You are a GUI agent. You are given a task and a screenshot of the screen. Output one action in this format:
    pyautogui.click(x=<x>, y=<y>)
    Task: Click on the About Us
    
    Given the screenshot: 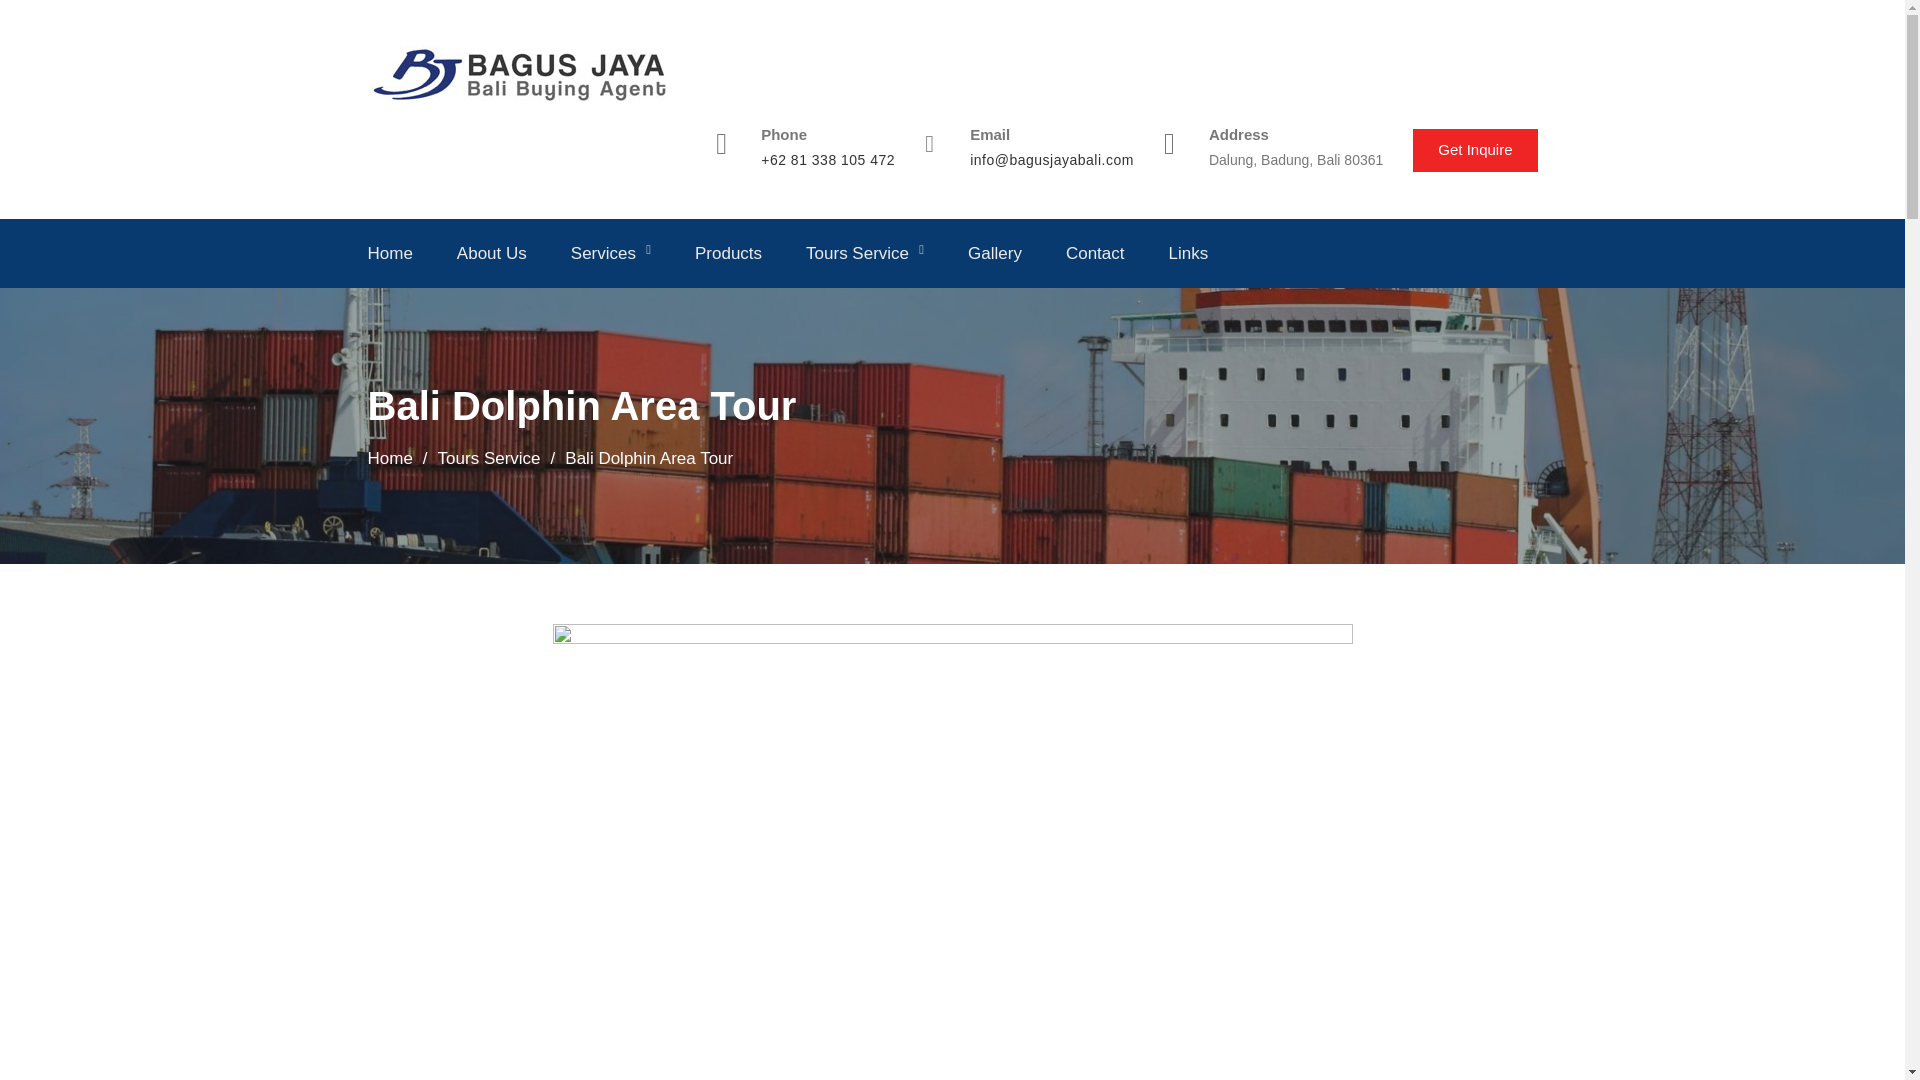 What is the action you would take?
    pyautogui.click(x=491, y=252)
    